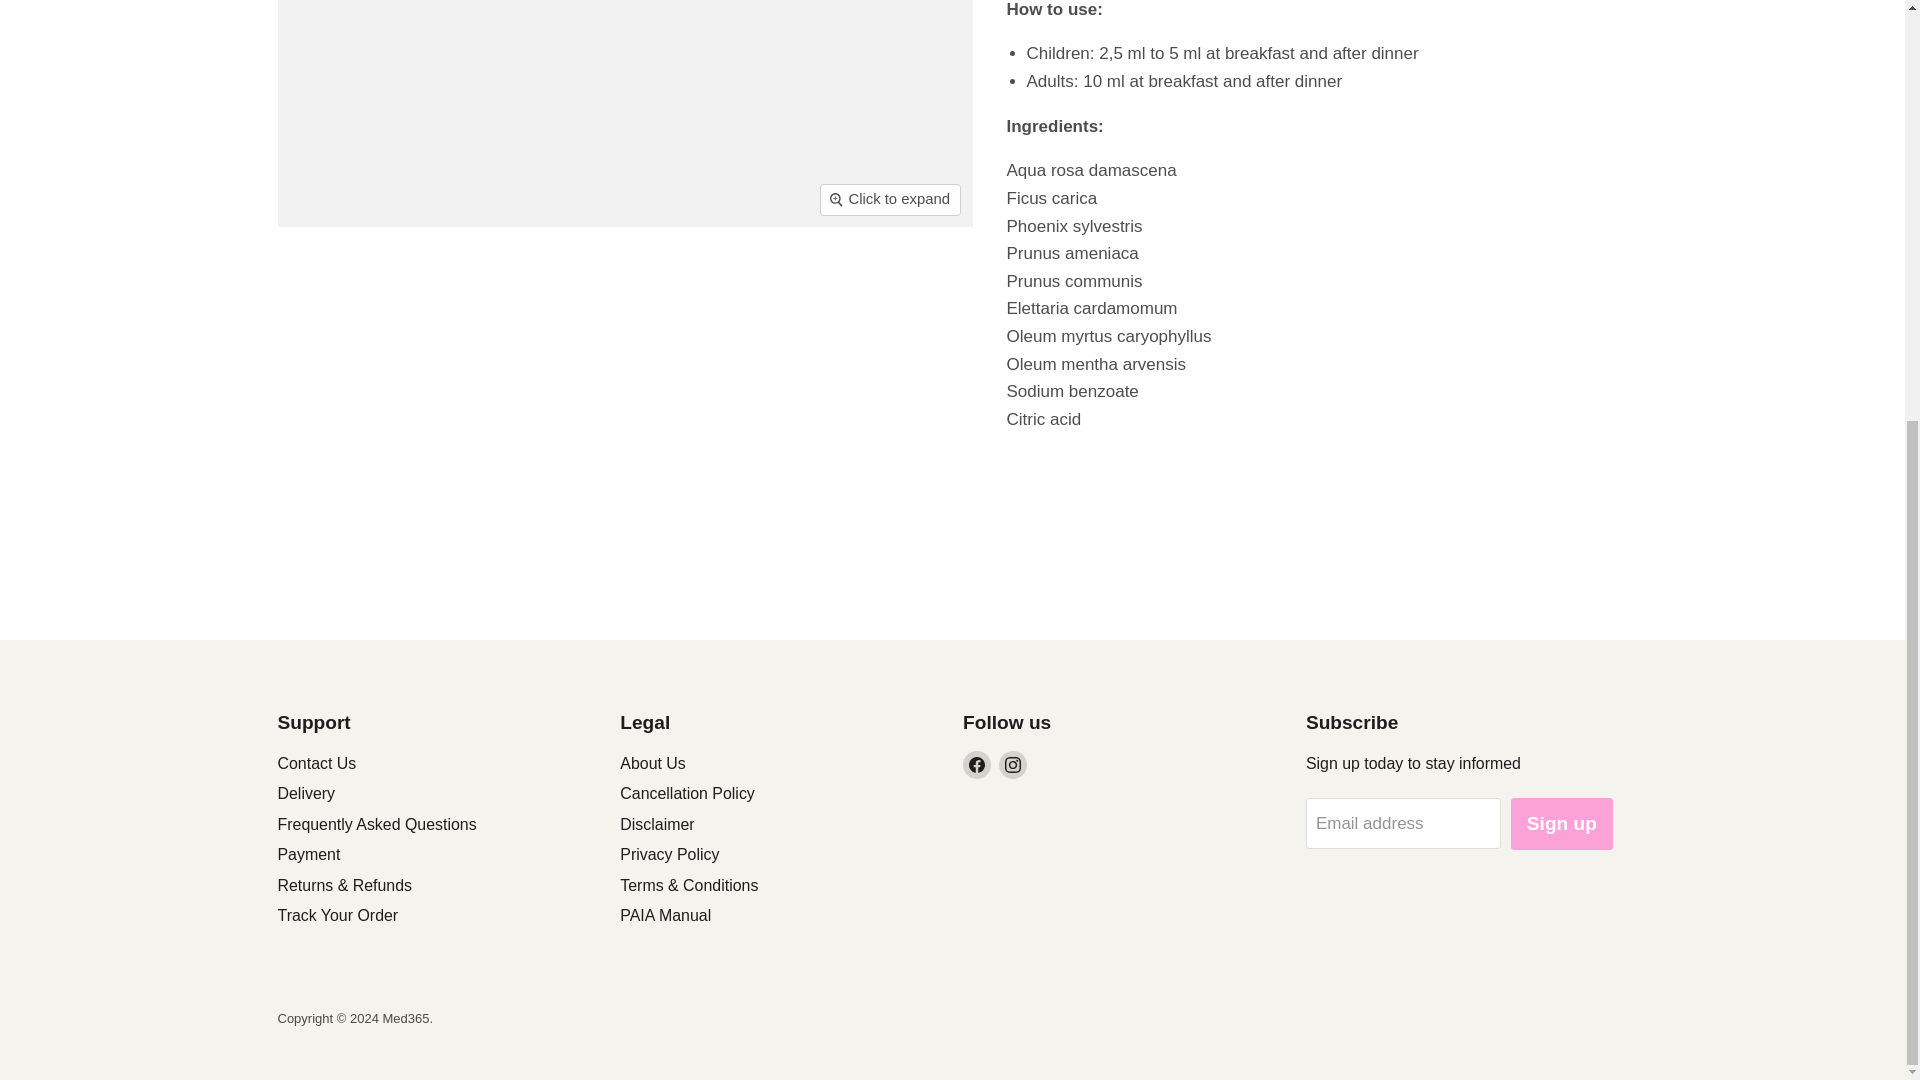 The width and height of the screenshot is (1920, 1080). I want to click on Click to expand, so click(890, 198).